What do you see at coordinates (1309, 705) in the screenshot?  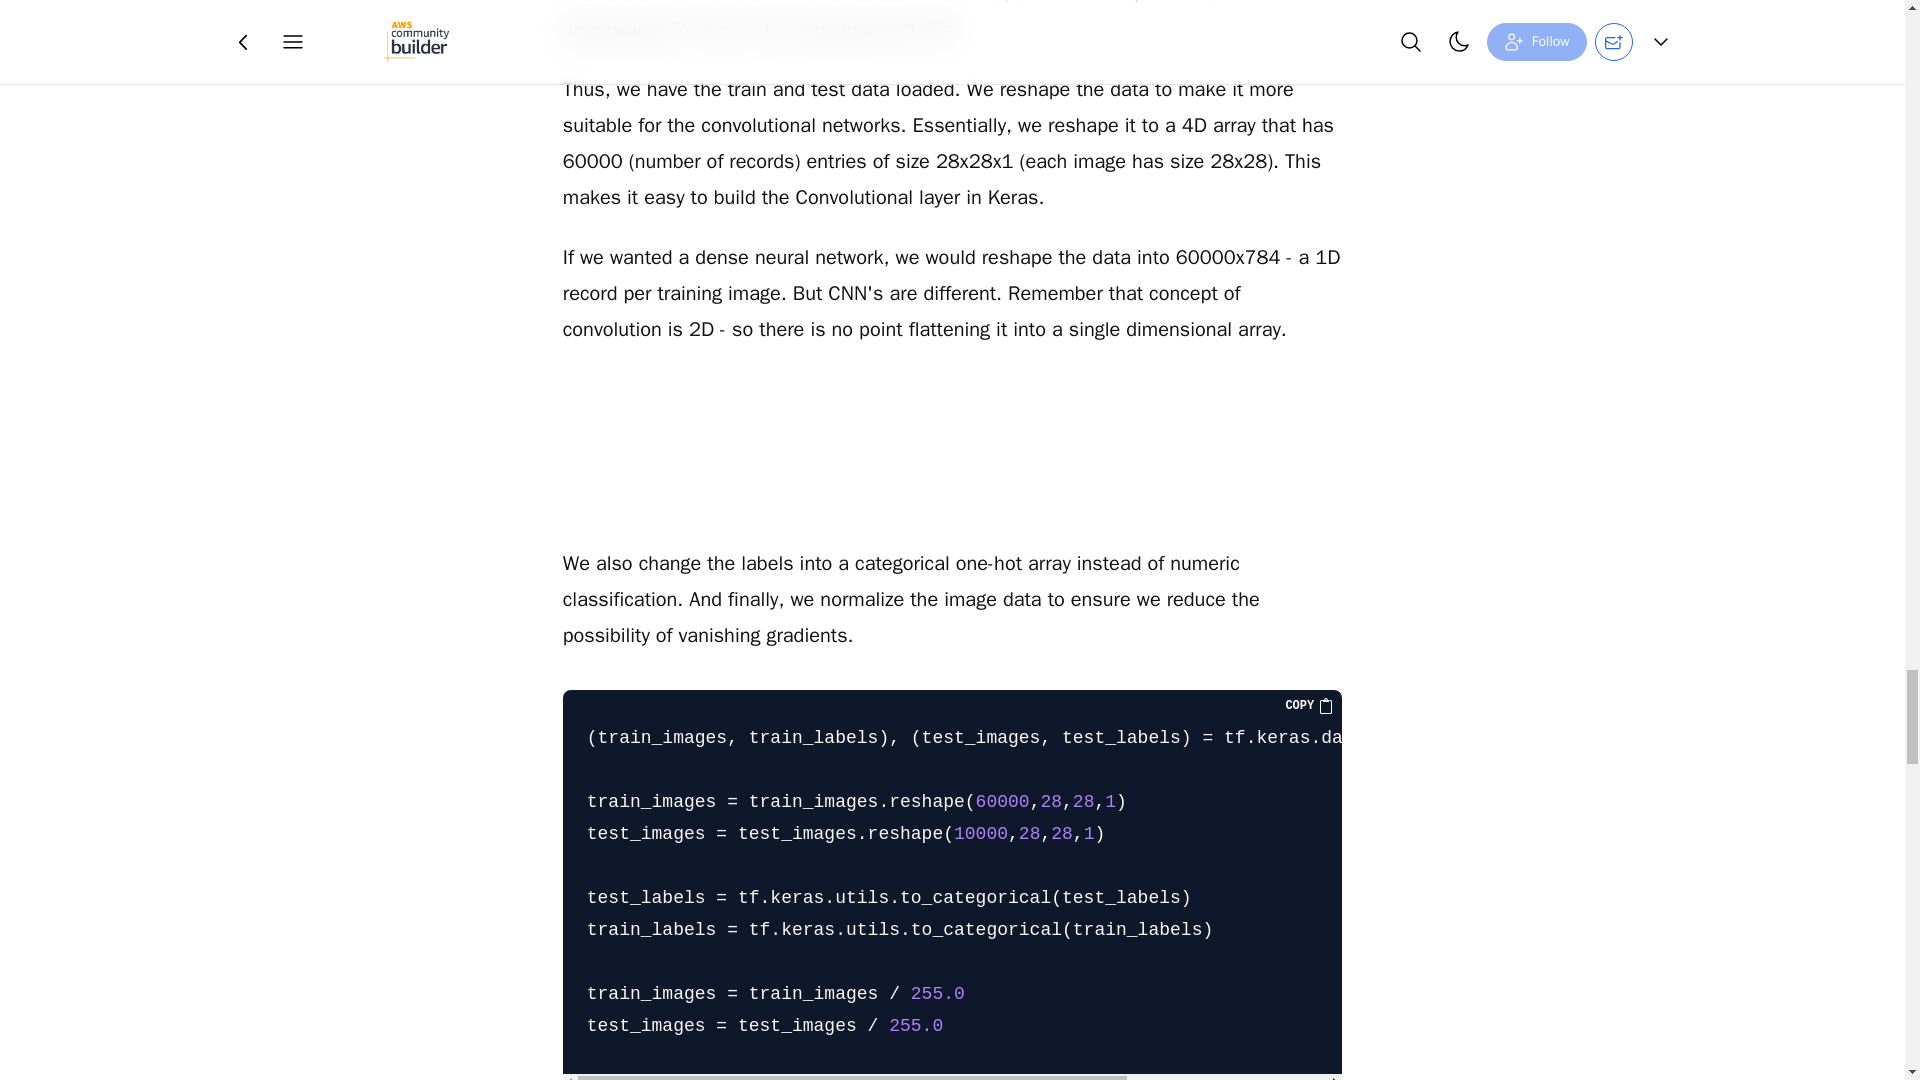 I see `COPY` at bounding box center [1309, 705].